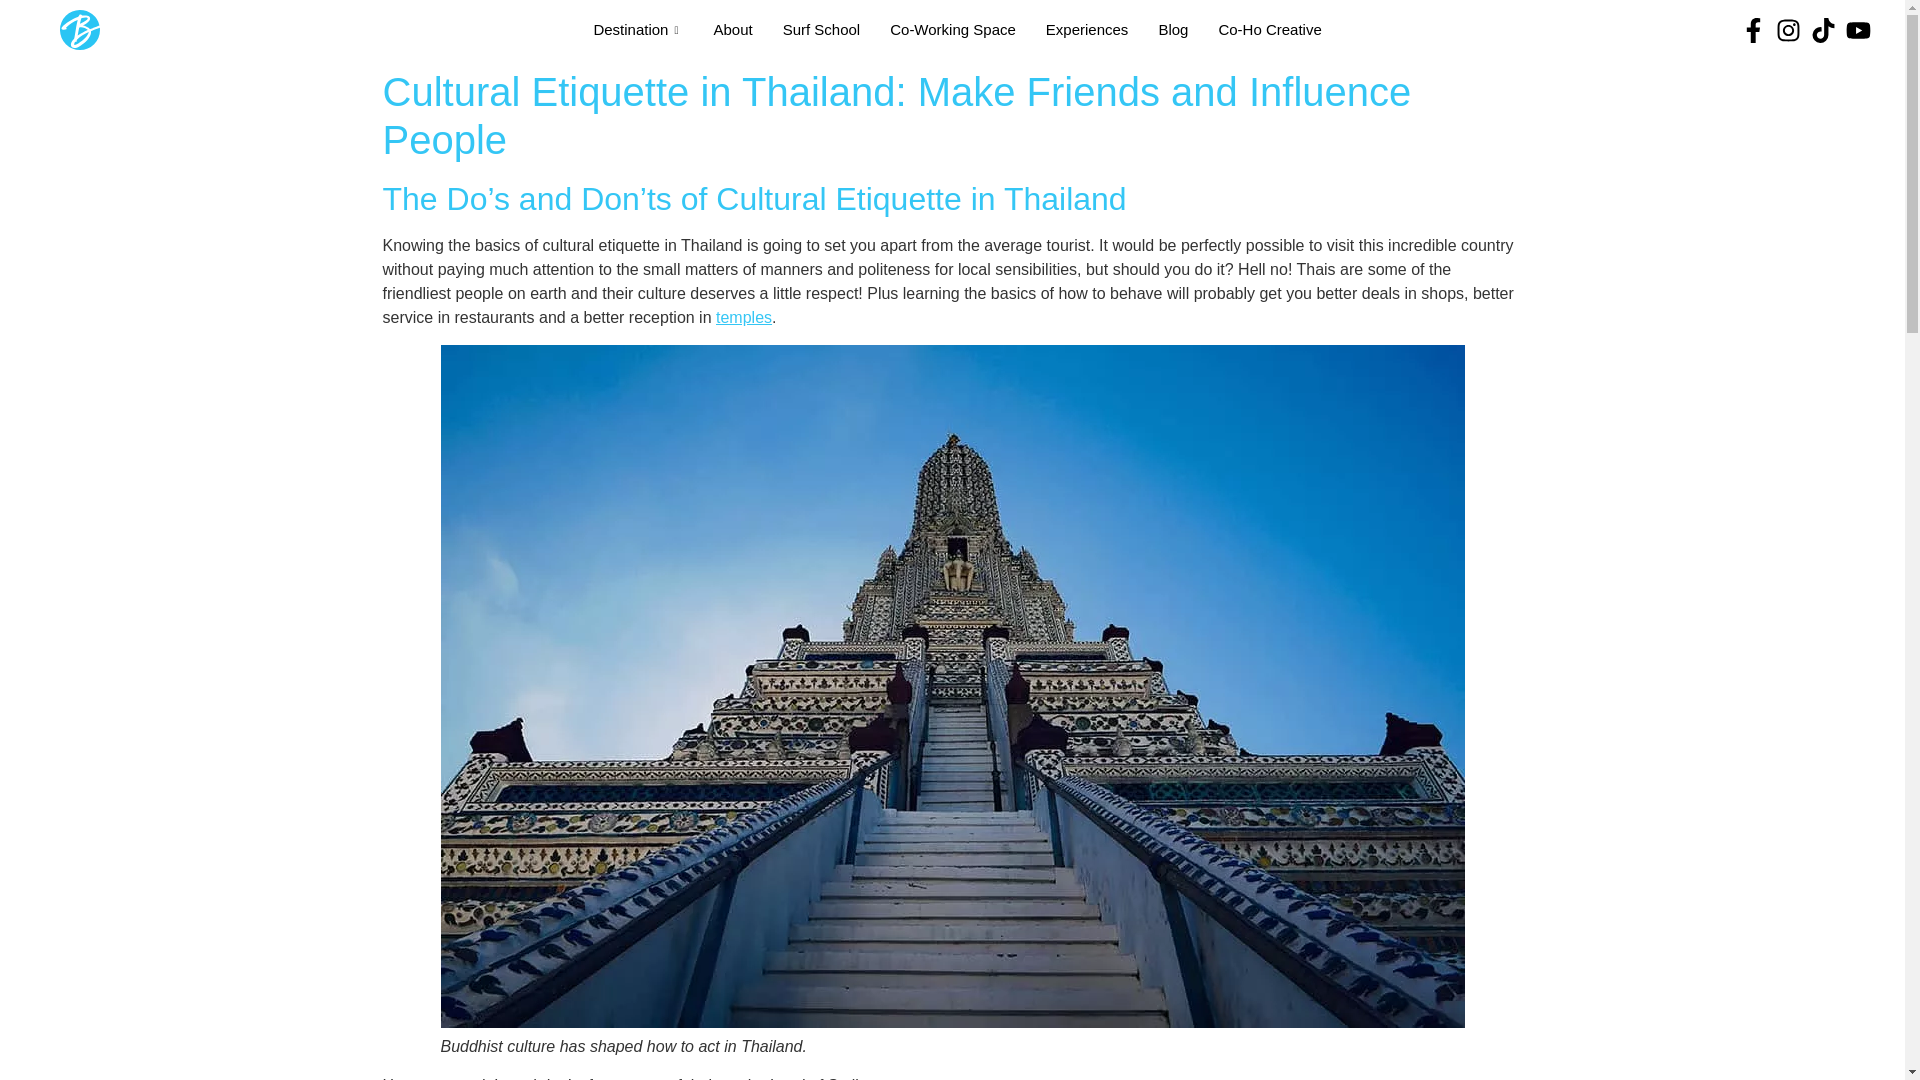 The image size is (1920, 1080). Describe the element at coordinates (744, 317) in the screenshot. I see `temples` at that location.